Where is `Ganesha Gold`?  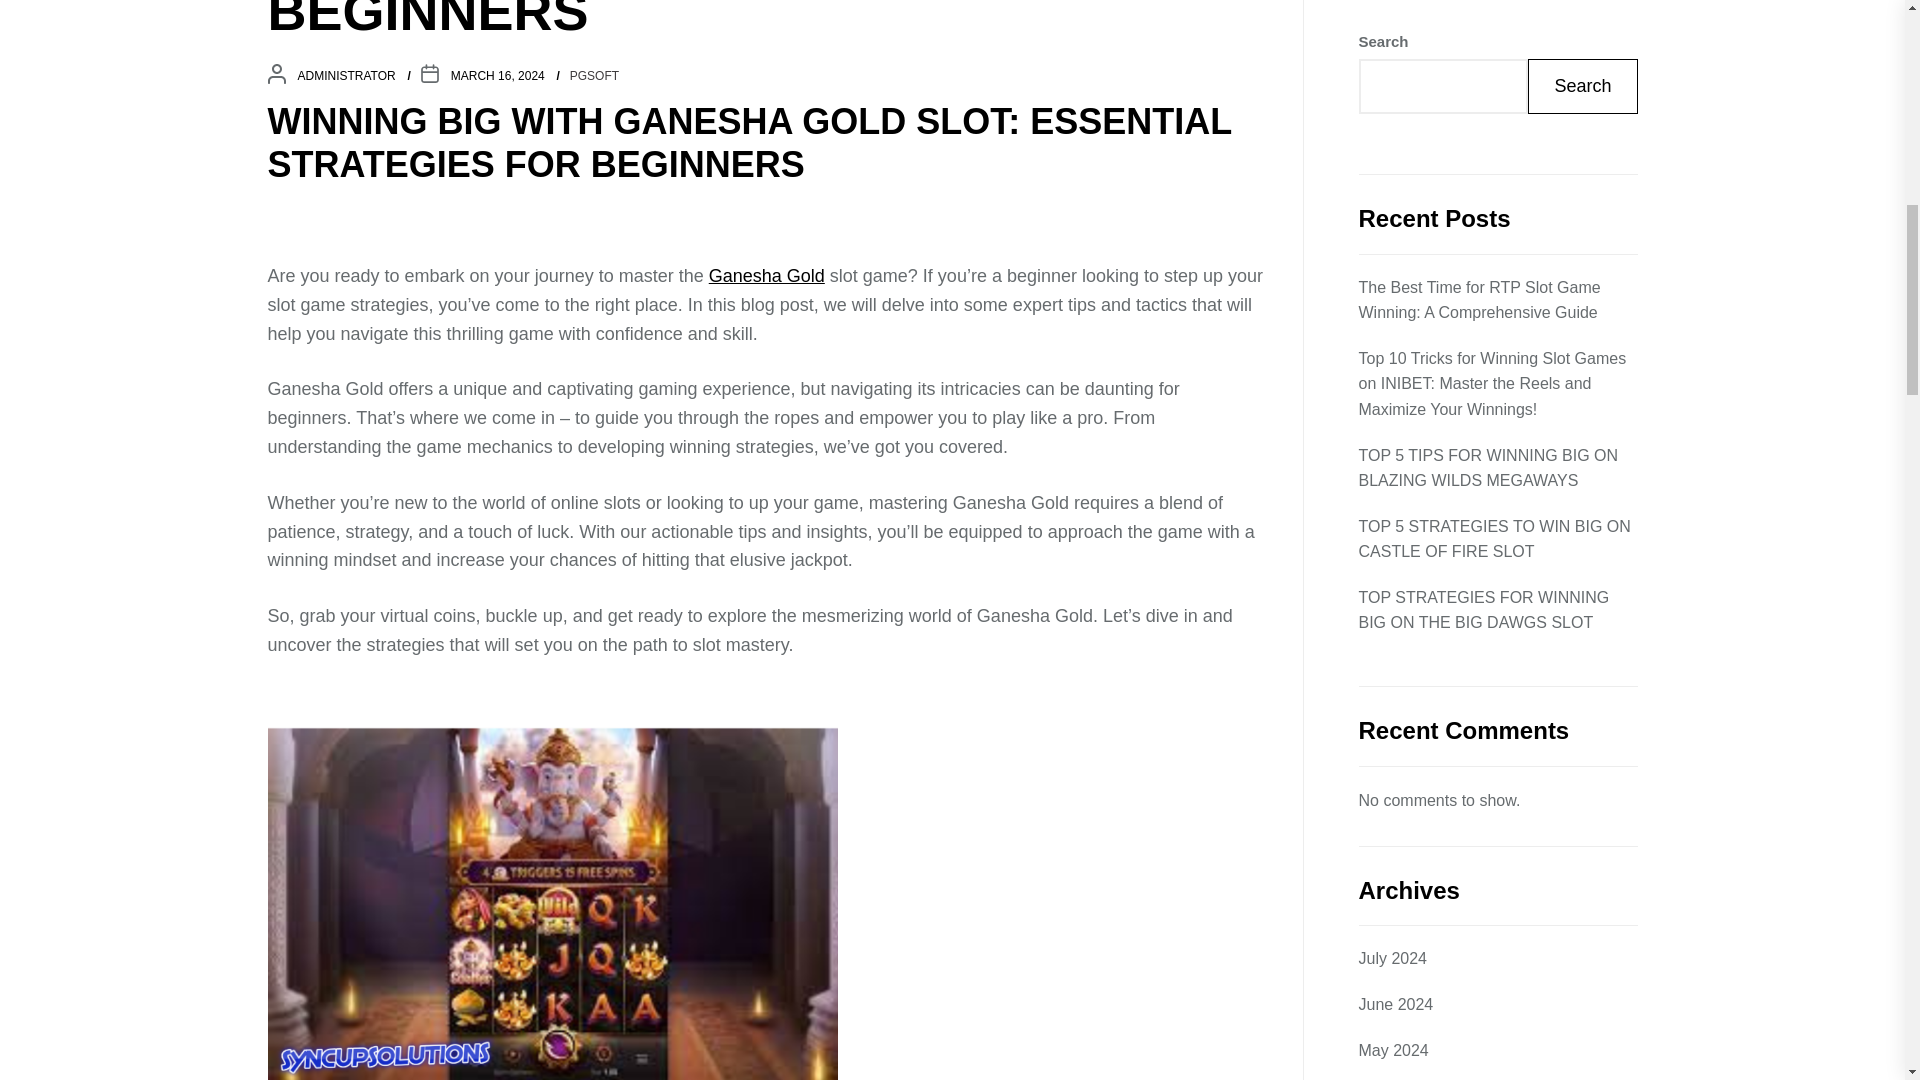
Ganesha Gold is located at coordinates (766, 276).